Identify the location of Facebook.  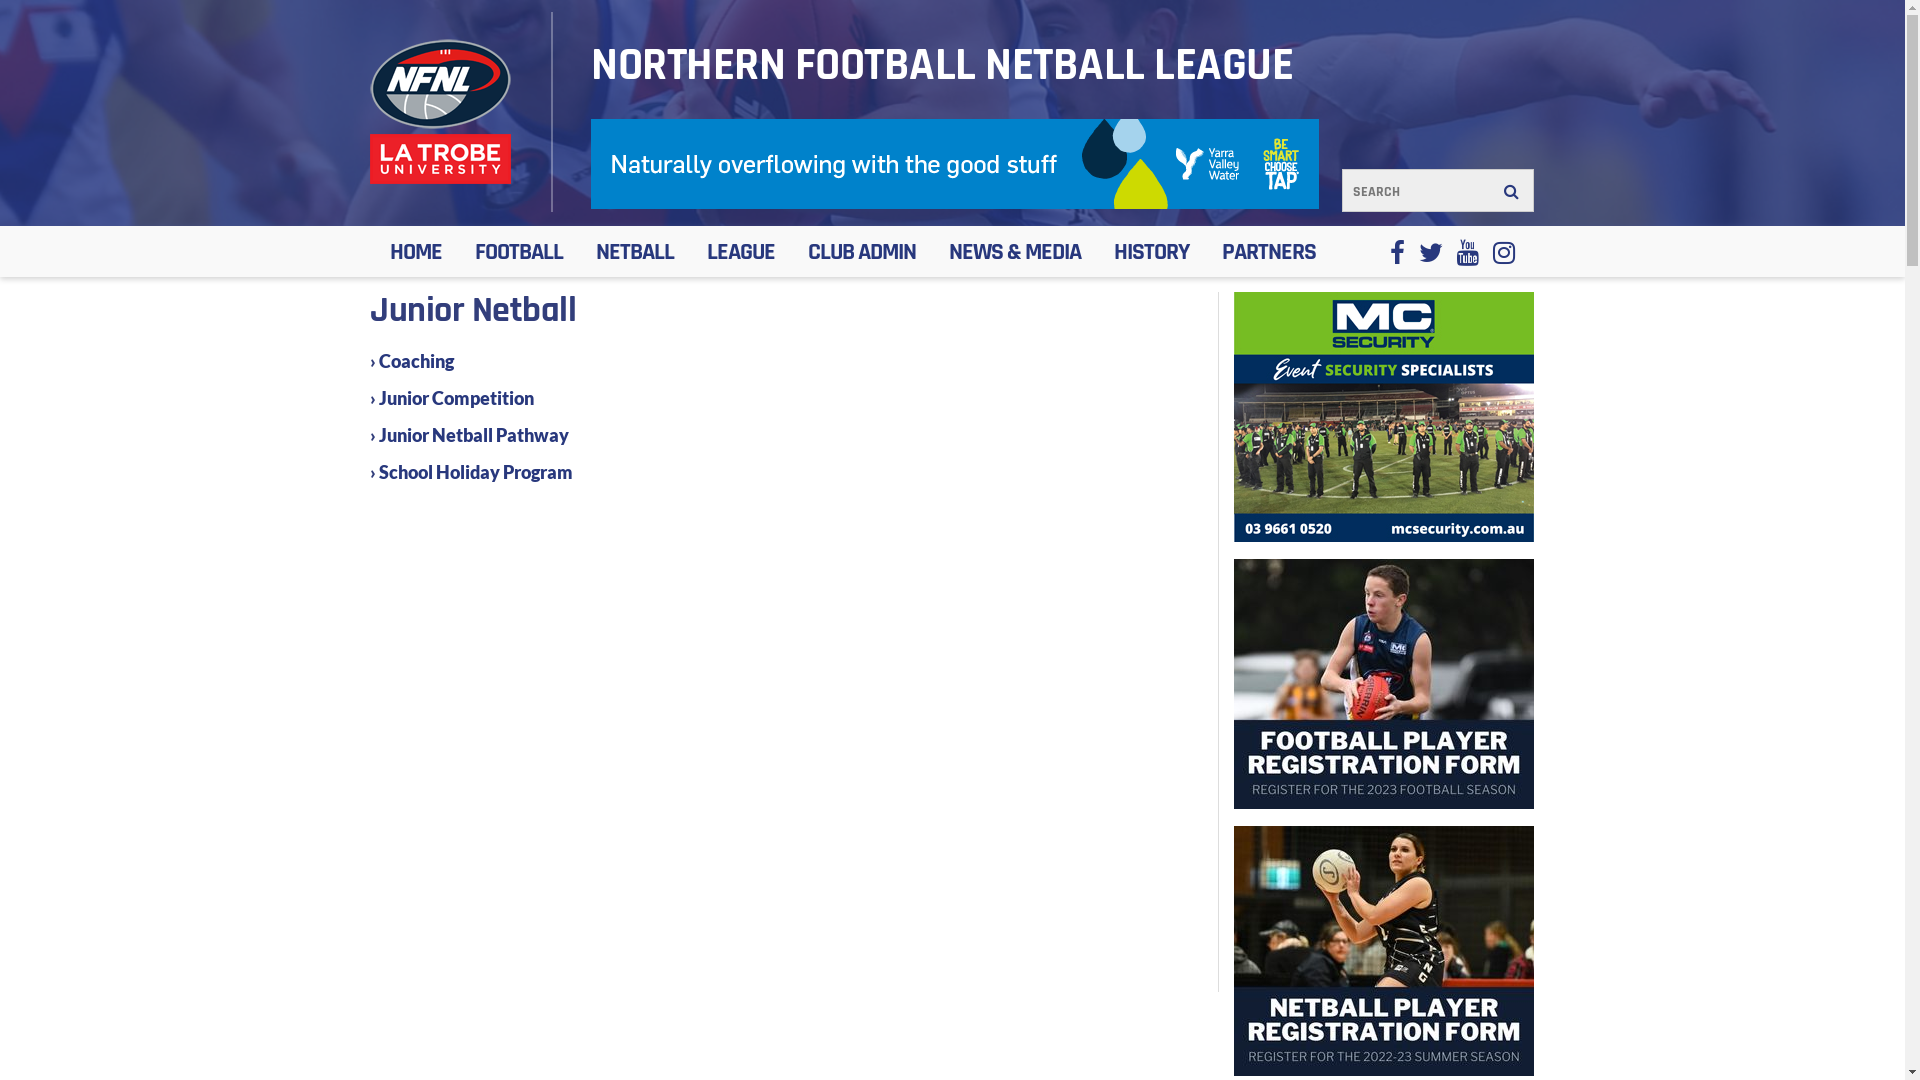
(1398, 252).